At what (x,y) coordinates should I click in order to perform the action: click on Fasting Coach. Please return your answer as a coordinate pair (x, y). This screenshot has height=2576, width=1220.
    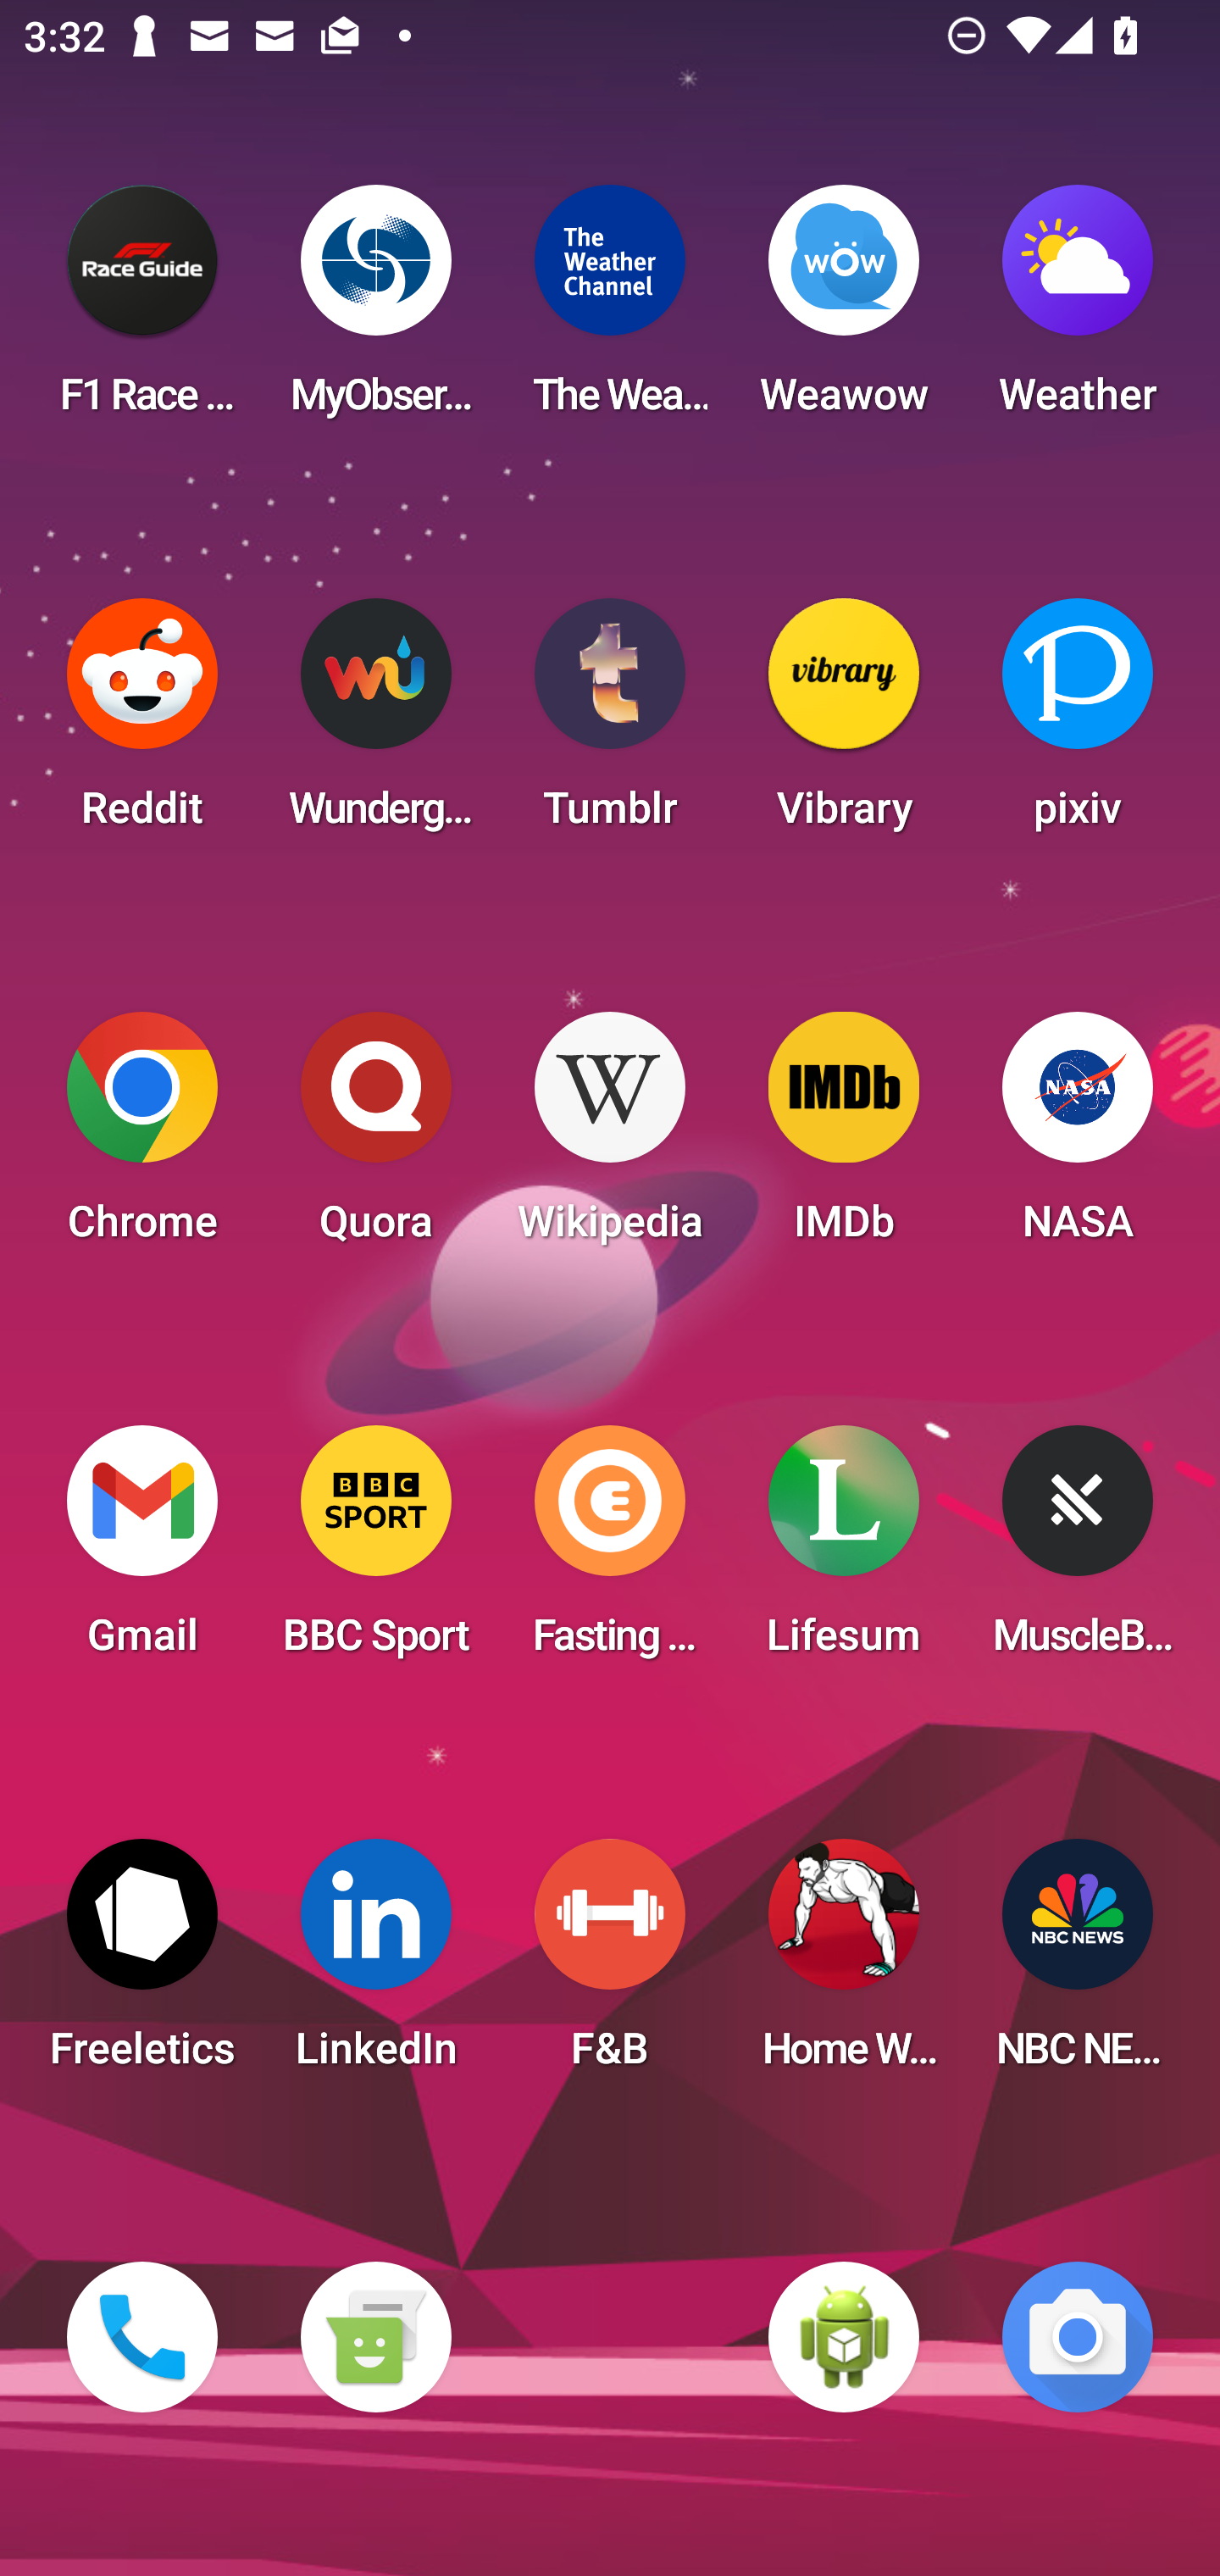
    Looking at the image, I should click on (610, 1551).